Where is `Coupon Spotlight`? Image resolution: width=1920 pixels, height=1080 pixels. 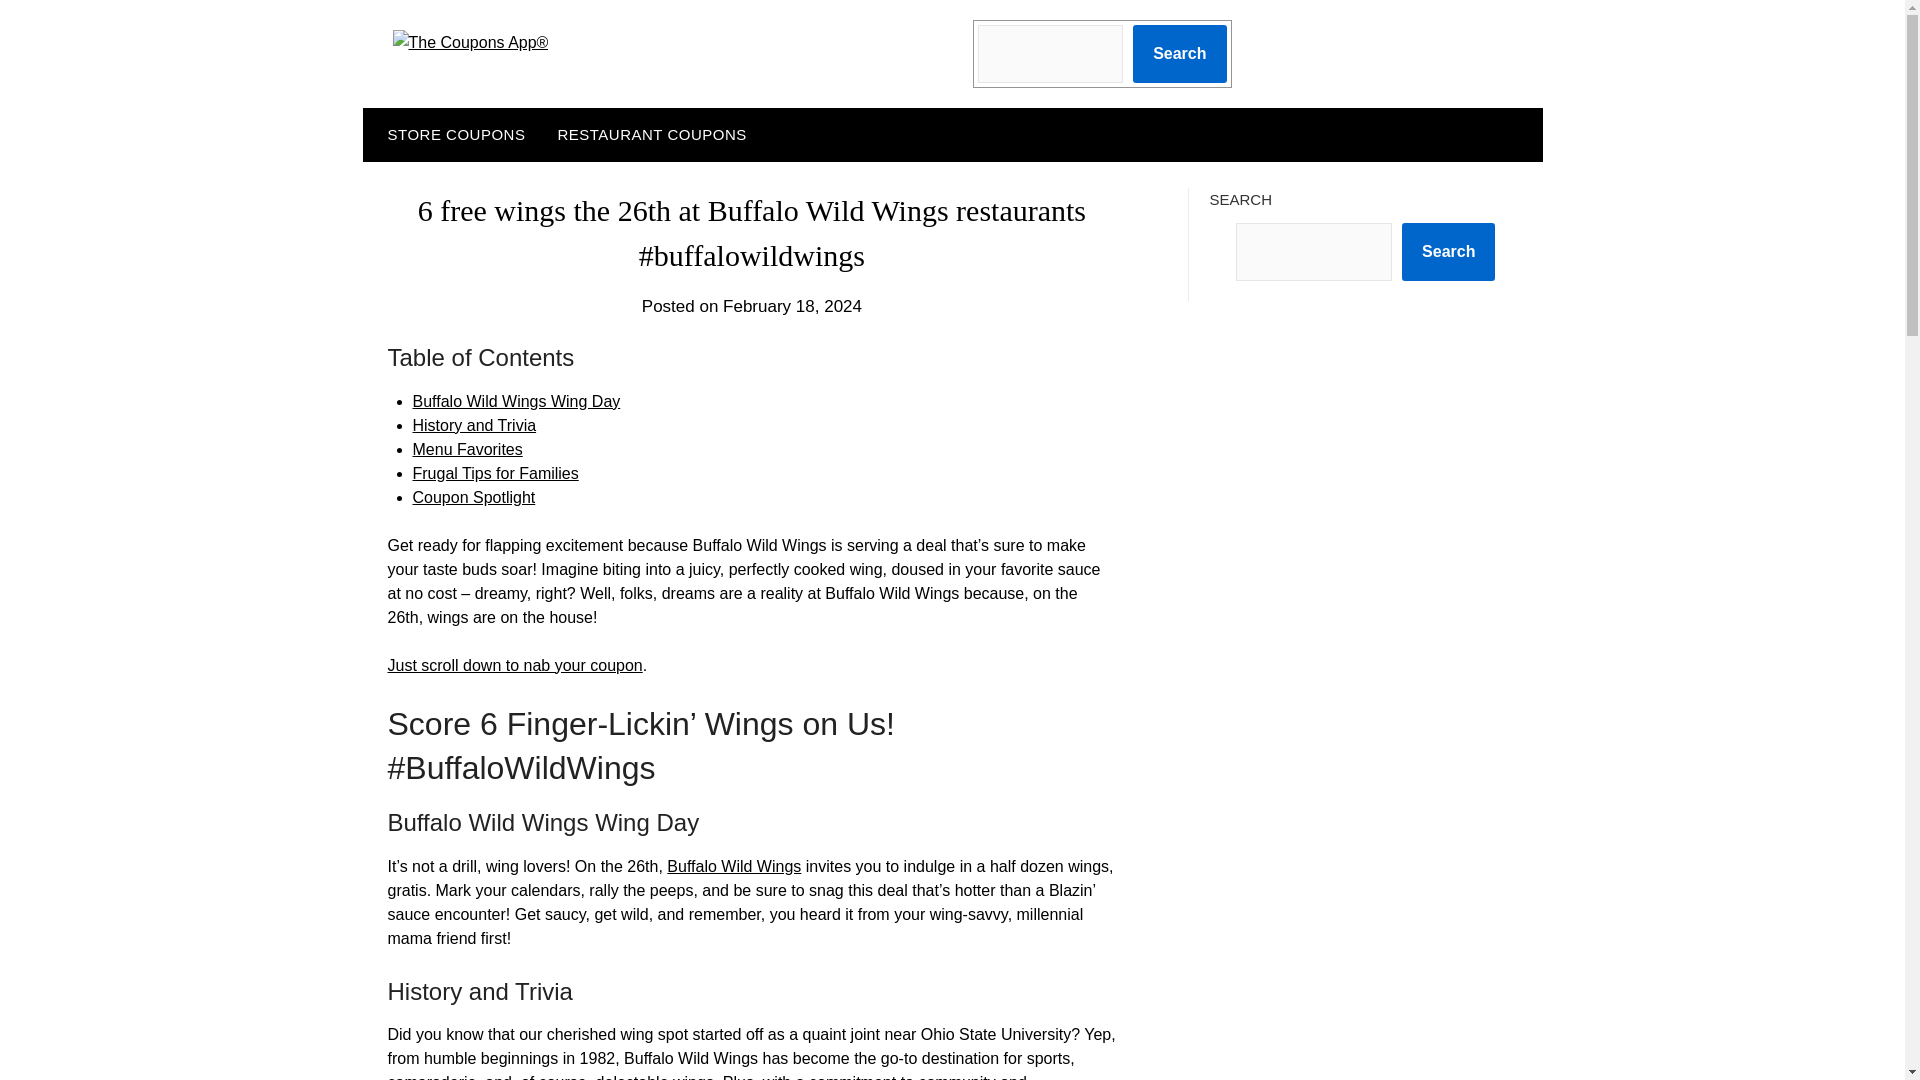
Coupon Spotlight is located at coordinates (474, 498).